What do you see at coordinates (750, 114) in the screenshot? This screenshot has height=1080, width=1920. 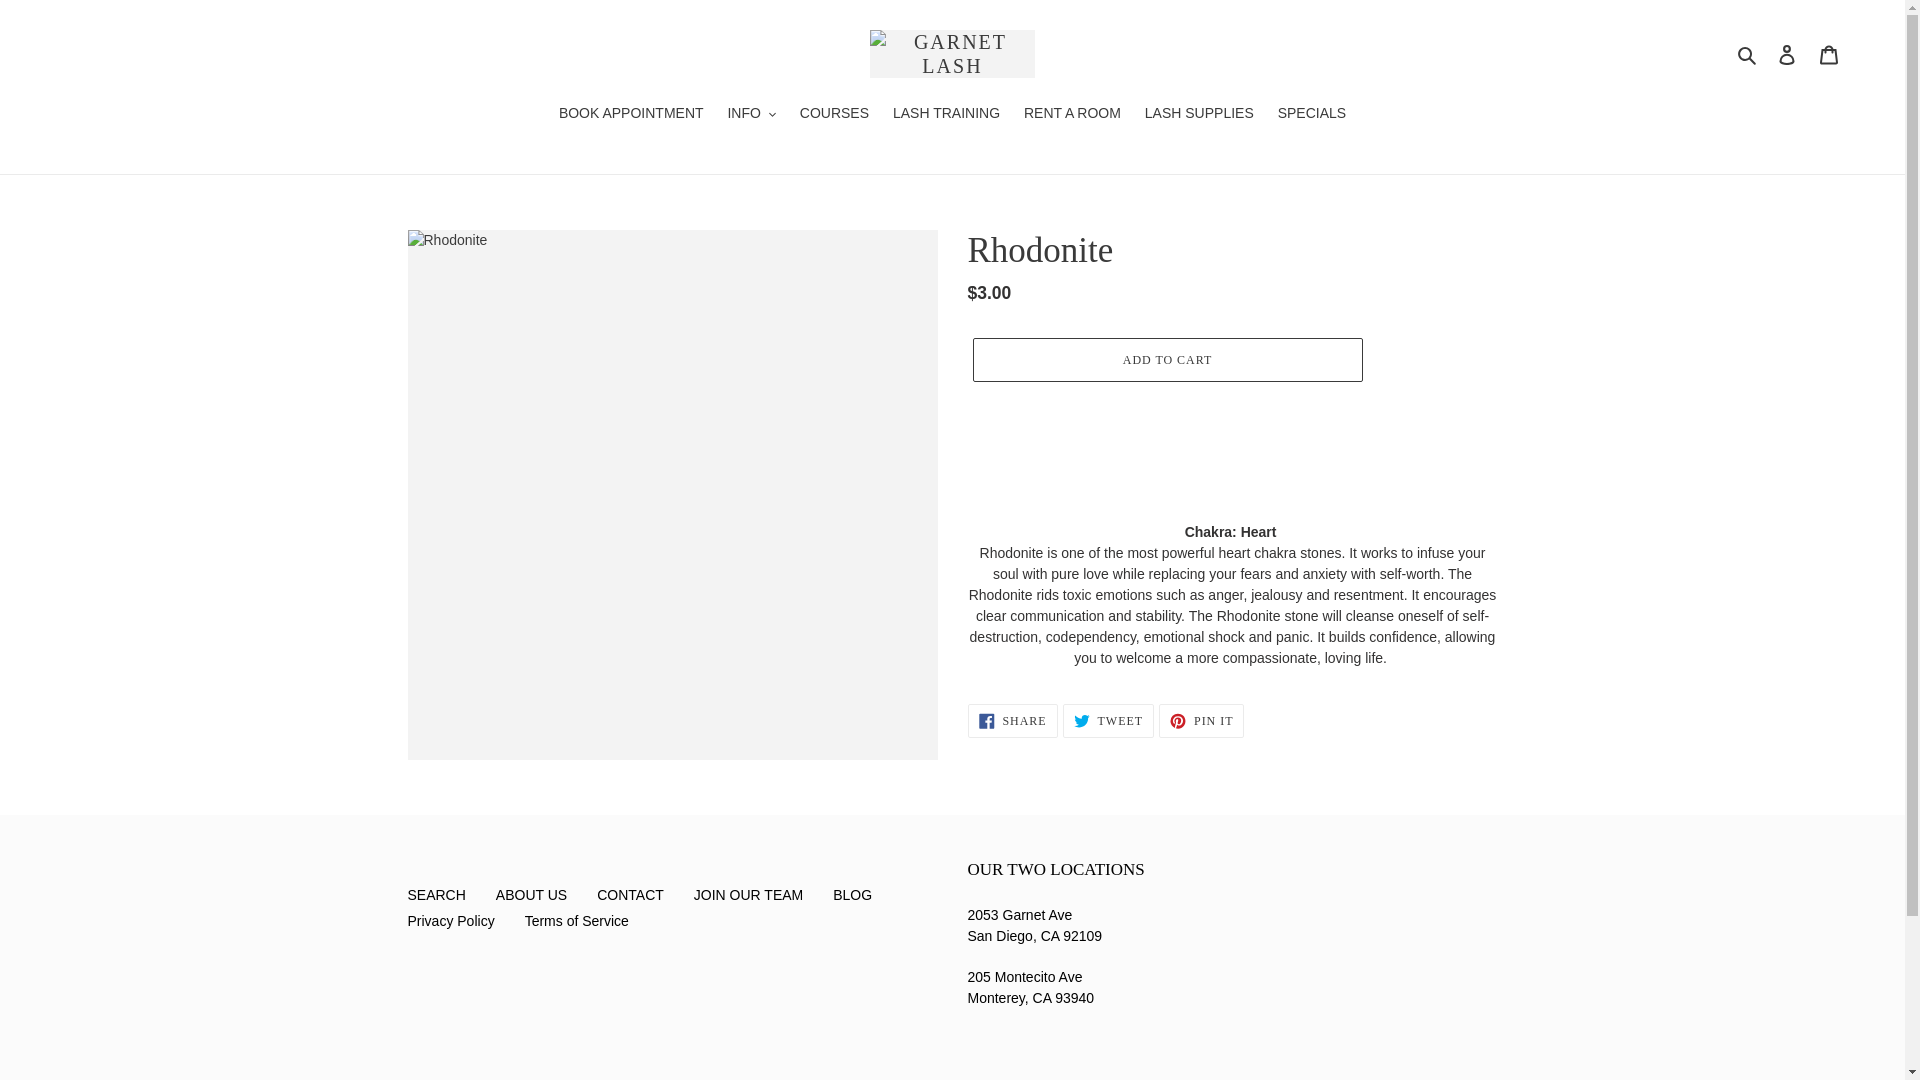 I see `INFO` at bounding box center [750, 114].